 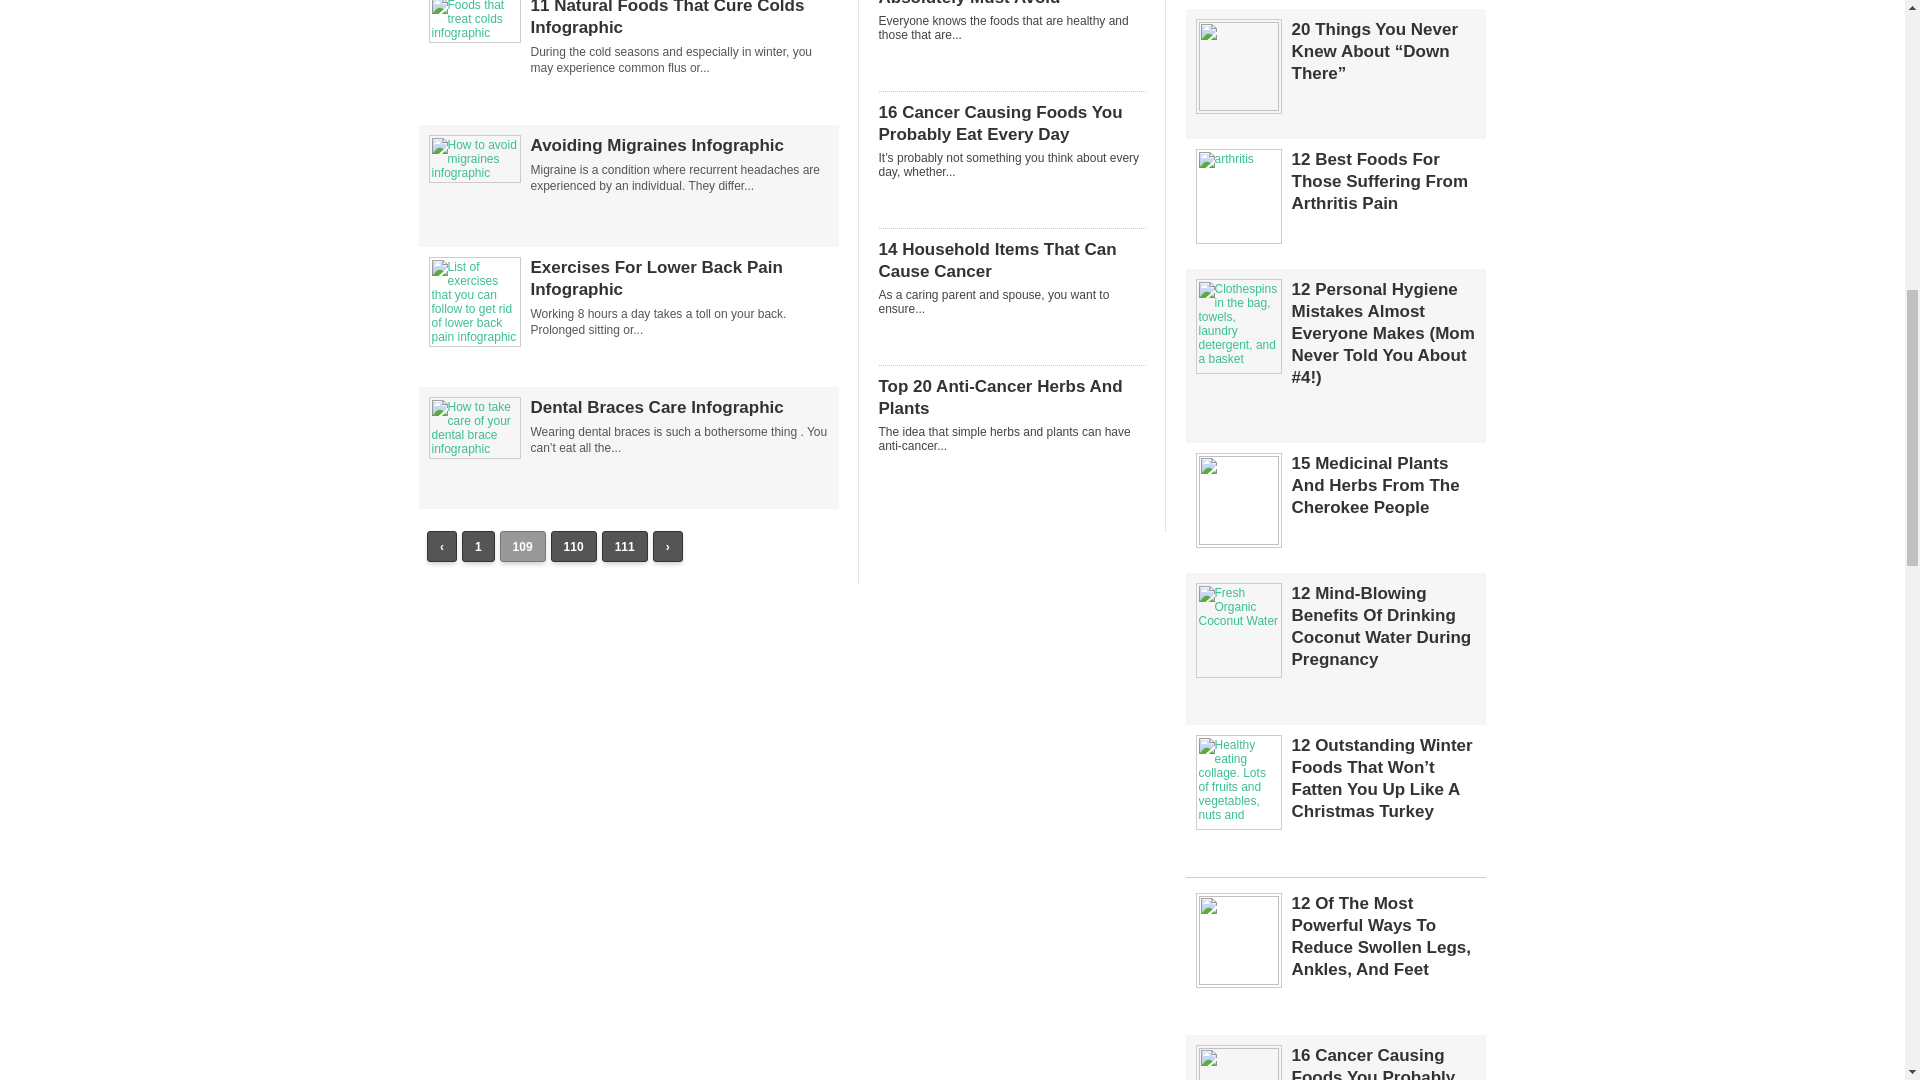 I want to click on Dental Braces Care Infographic, so click(x=678, y=408).